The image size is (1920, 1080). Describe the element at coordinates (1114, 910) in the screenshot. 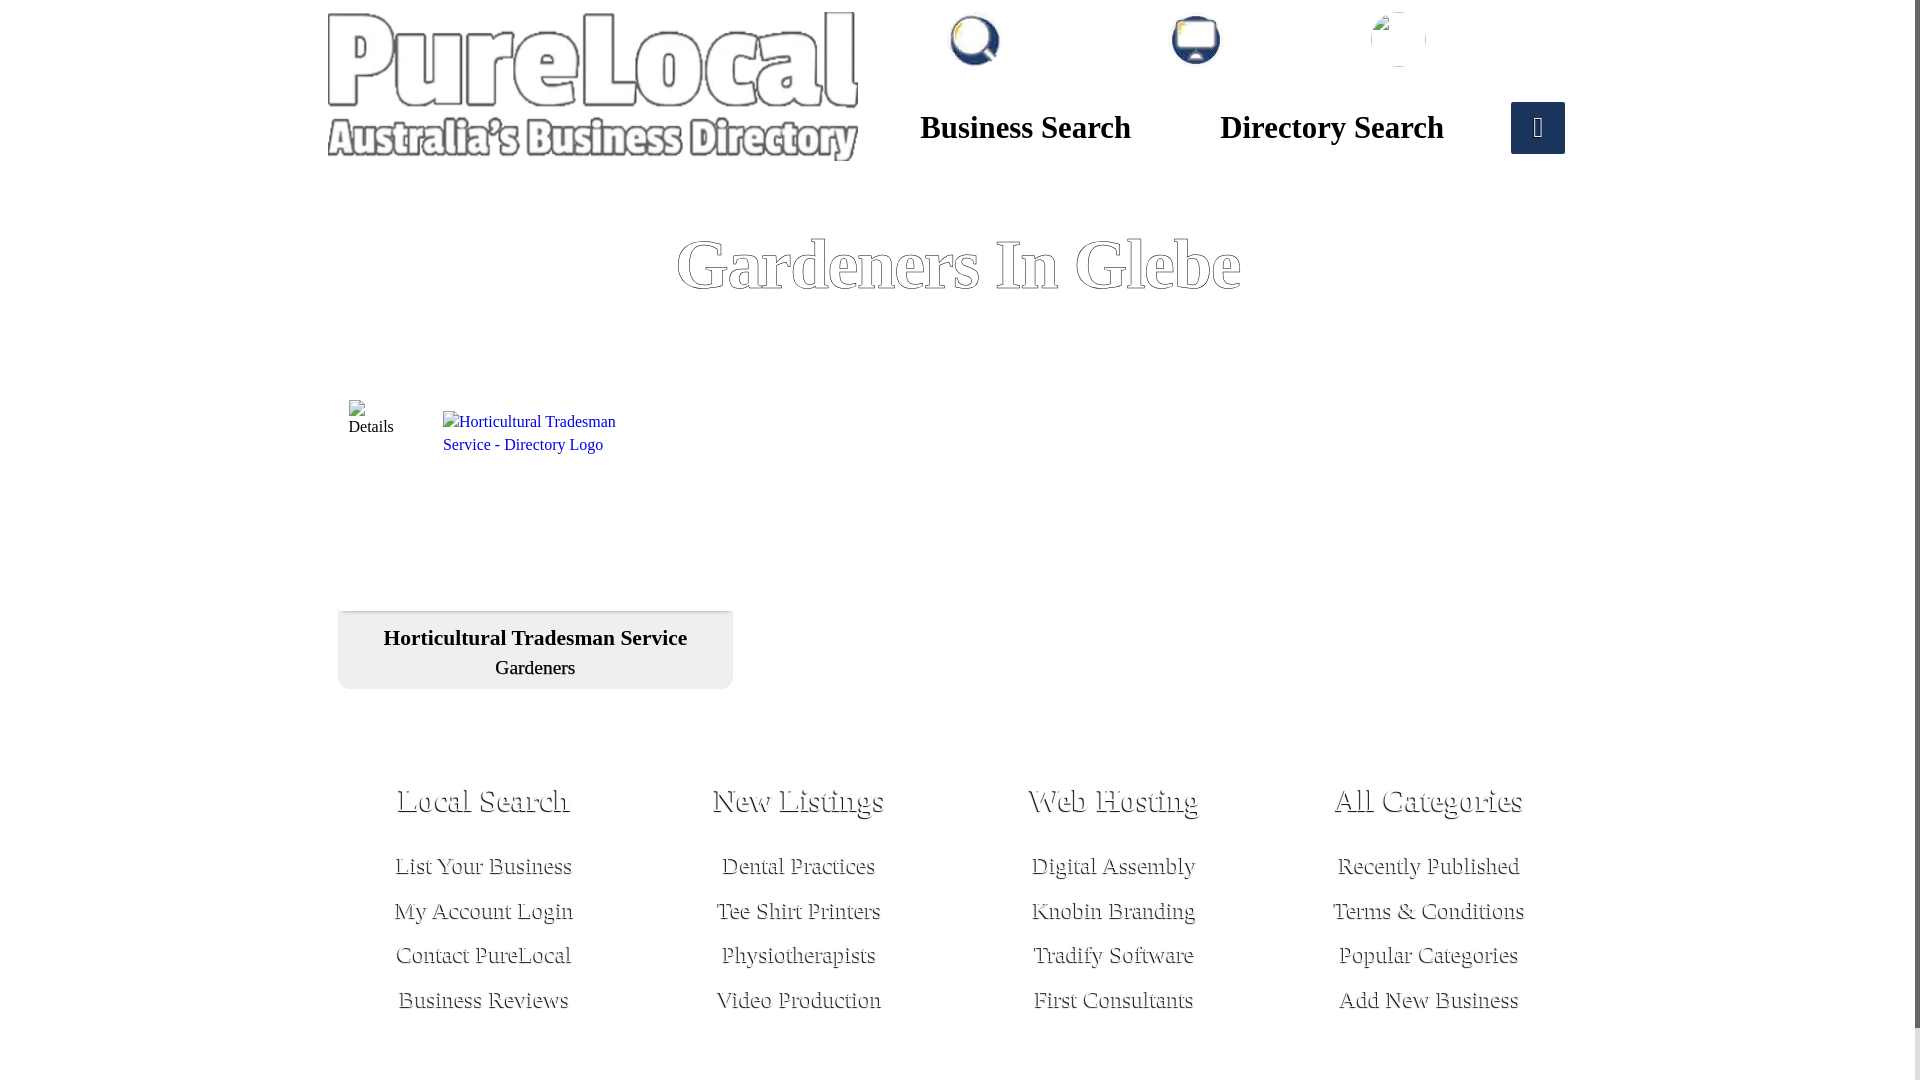

I see `Tee Shirt Printers` at that location.